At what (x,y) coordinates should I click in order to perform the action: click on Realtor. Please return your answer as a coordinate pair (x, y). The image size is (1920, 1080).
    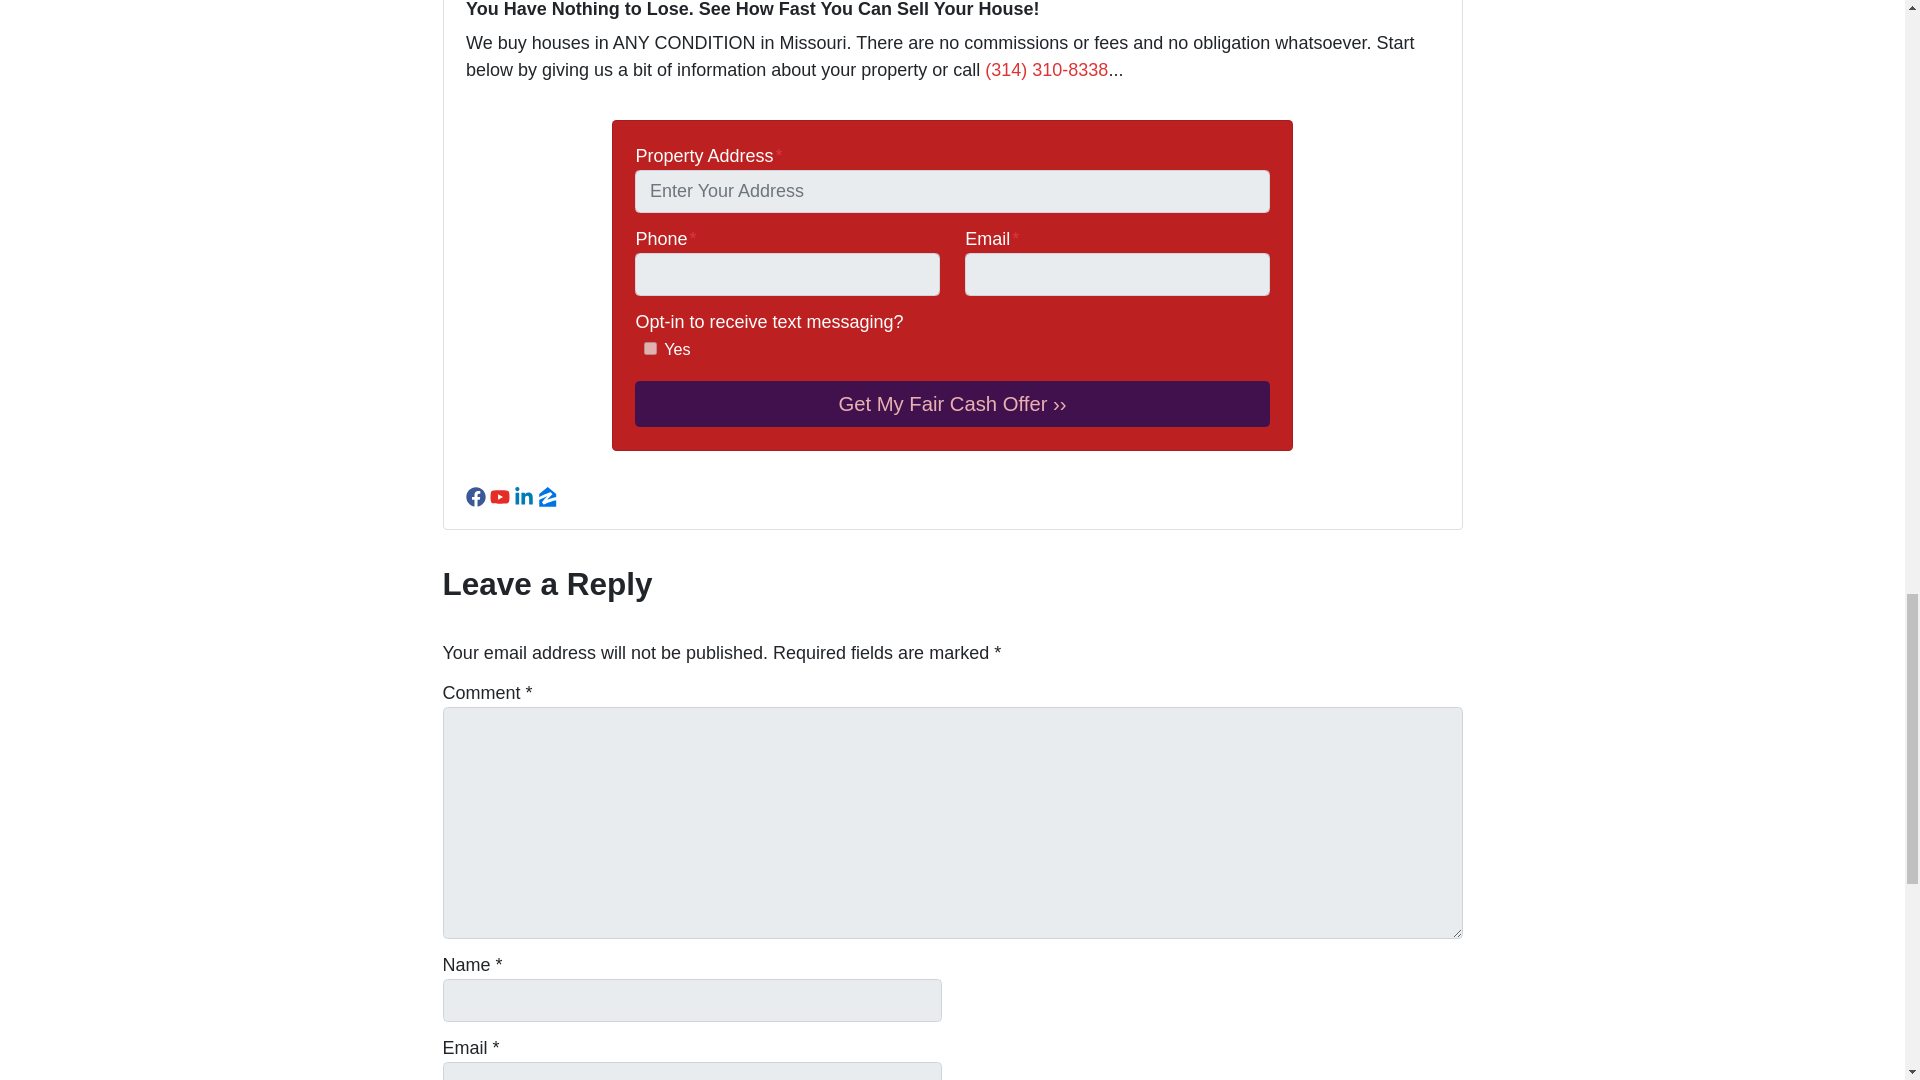
    Looking at the image, I should click on (572, 496).